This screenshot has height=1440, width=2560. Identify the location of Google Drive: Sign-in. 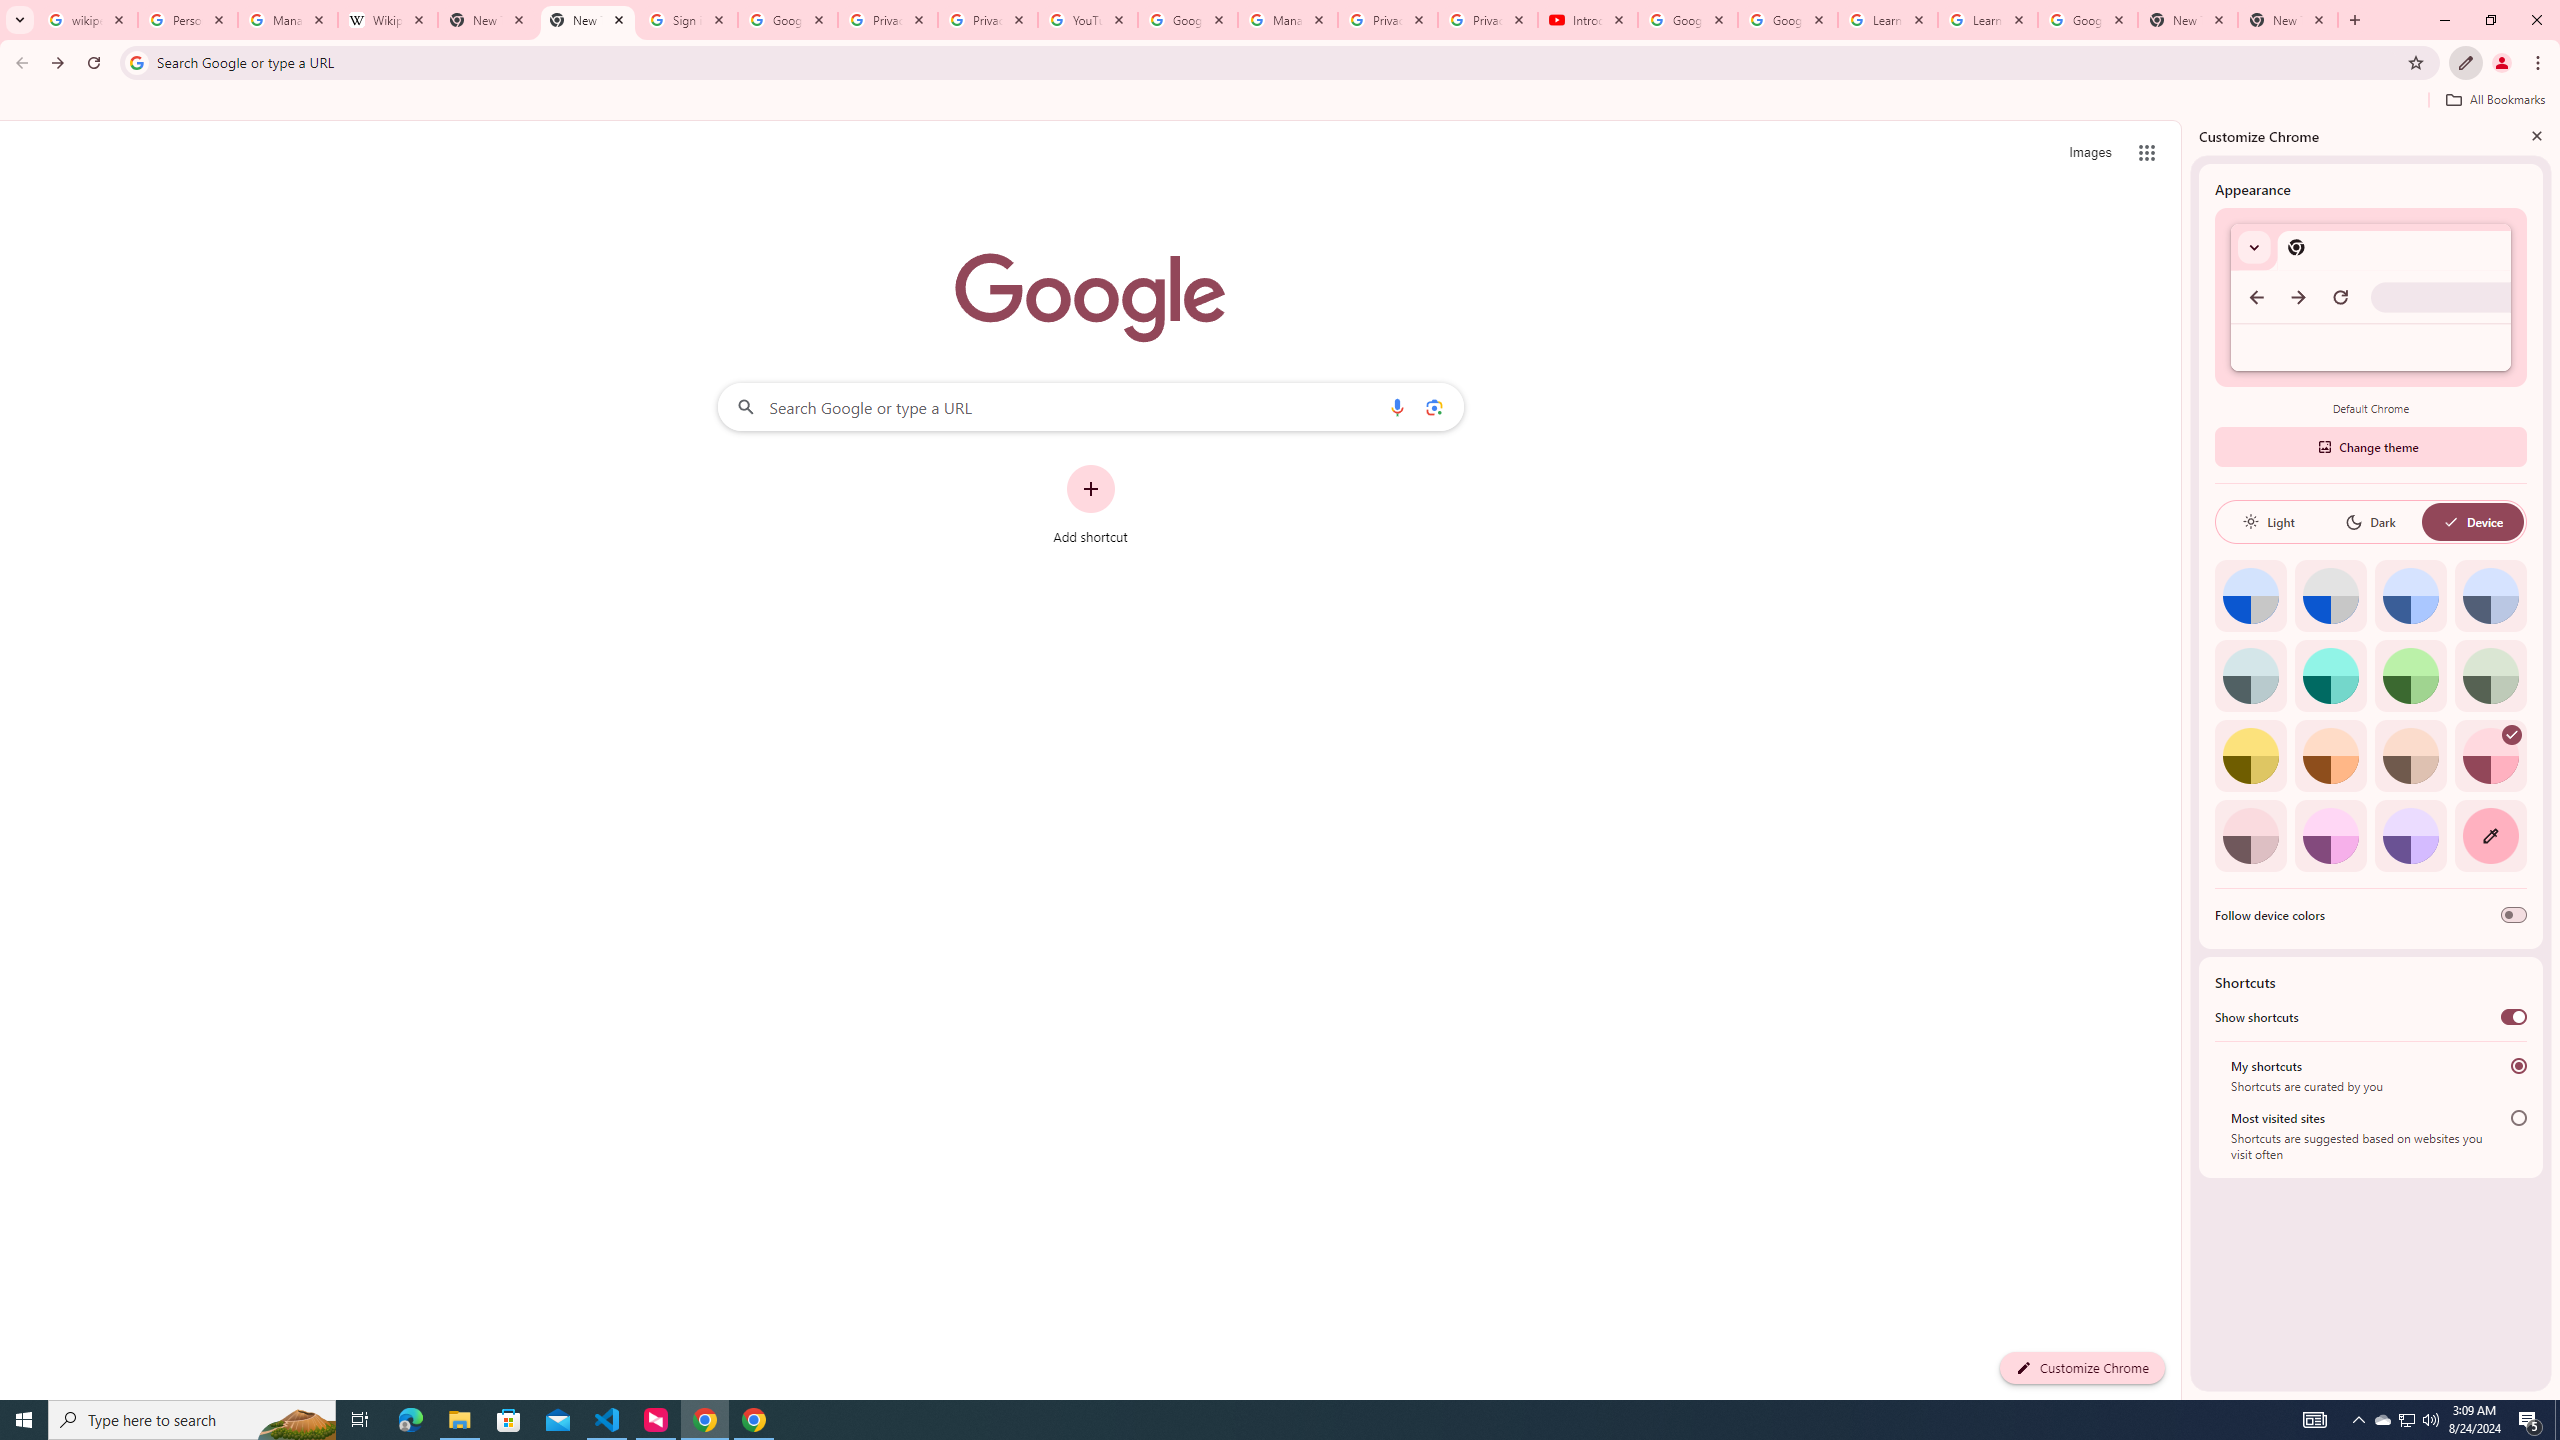
(788, 20).